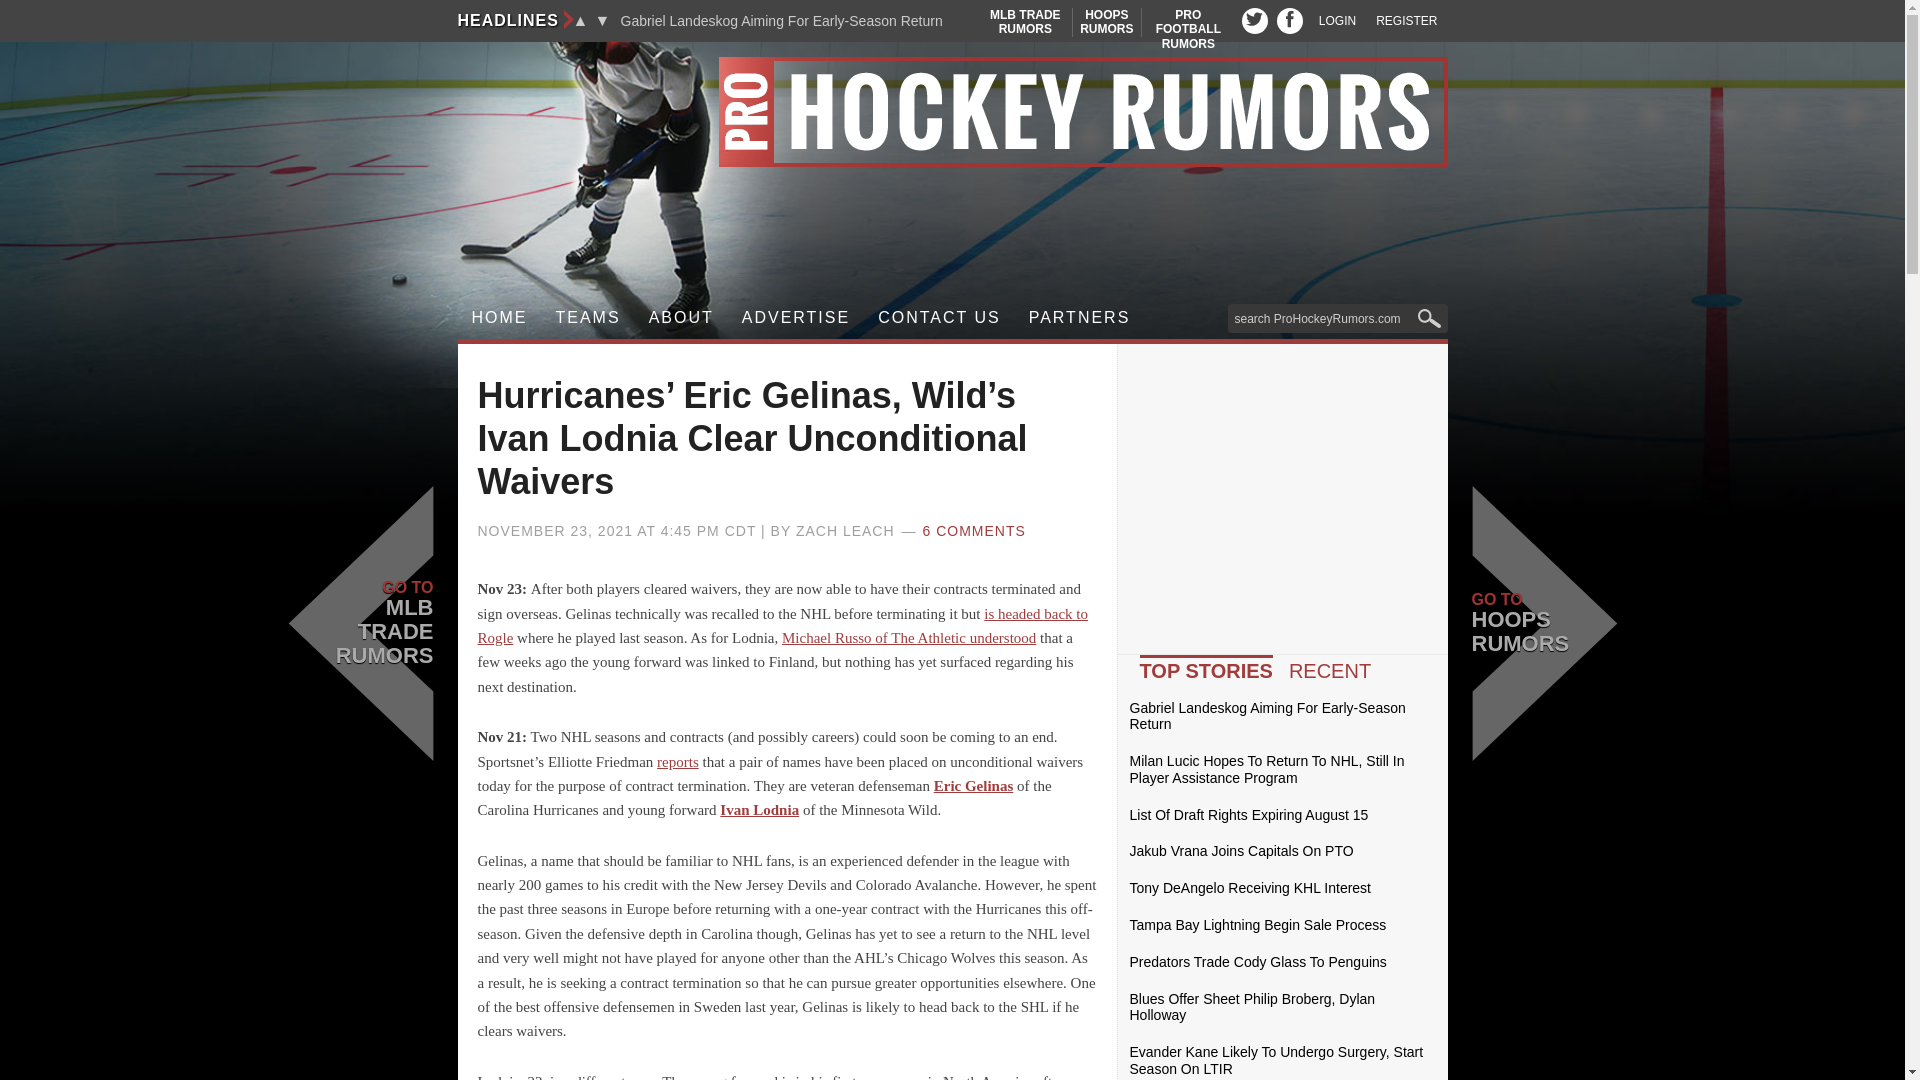 The height and width of the screenshot is (1080, 1920). What do you see at coordinates (1106, 22) in the screenshot?
I see `HOME` at bounding box center [1106, 22].